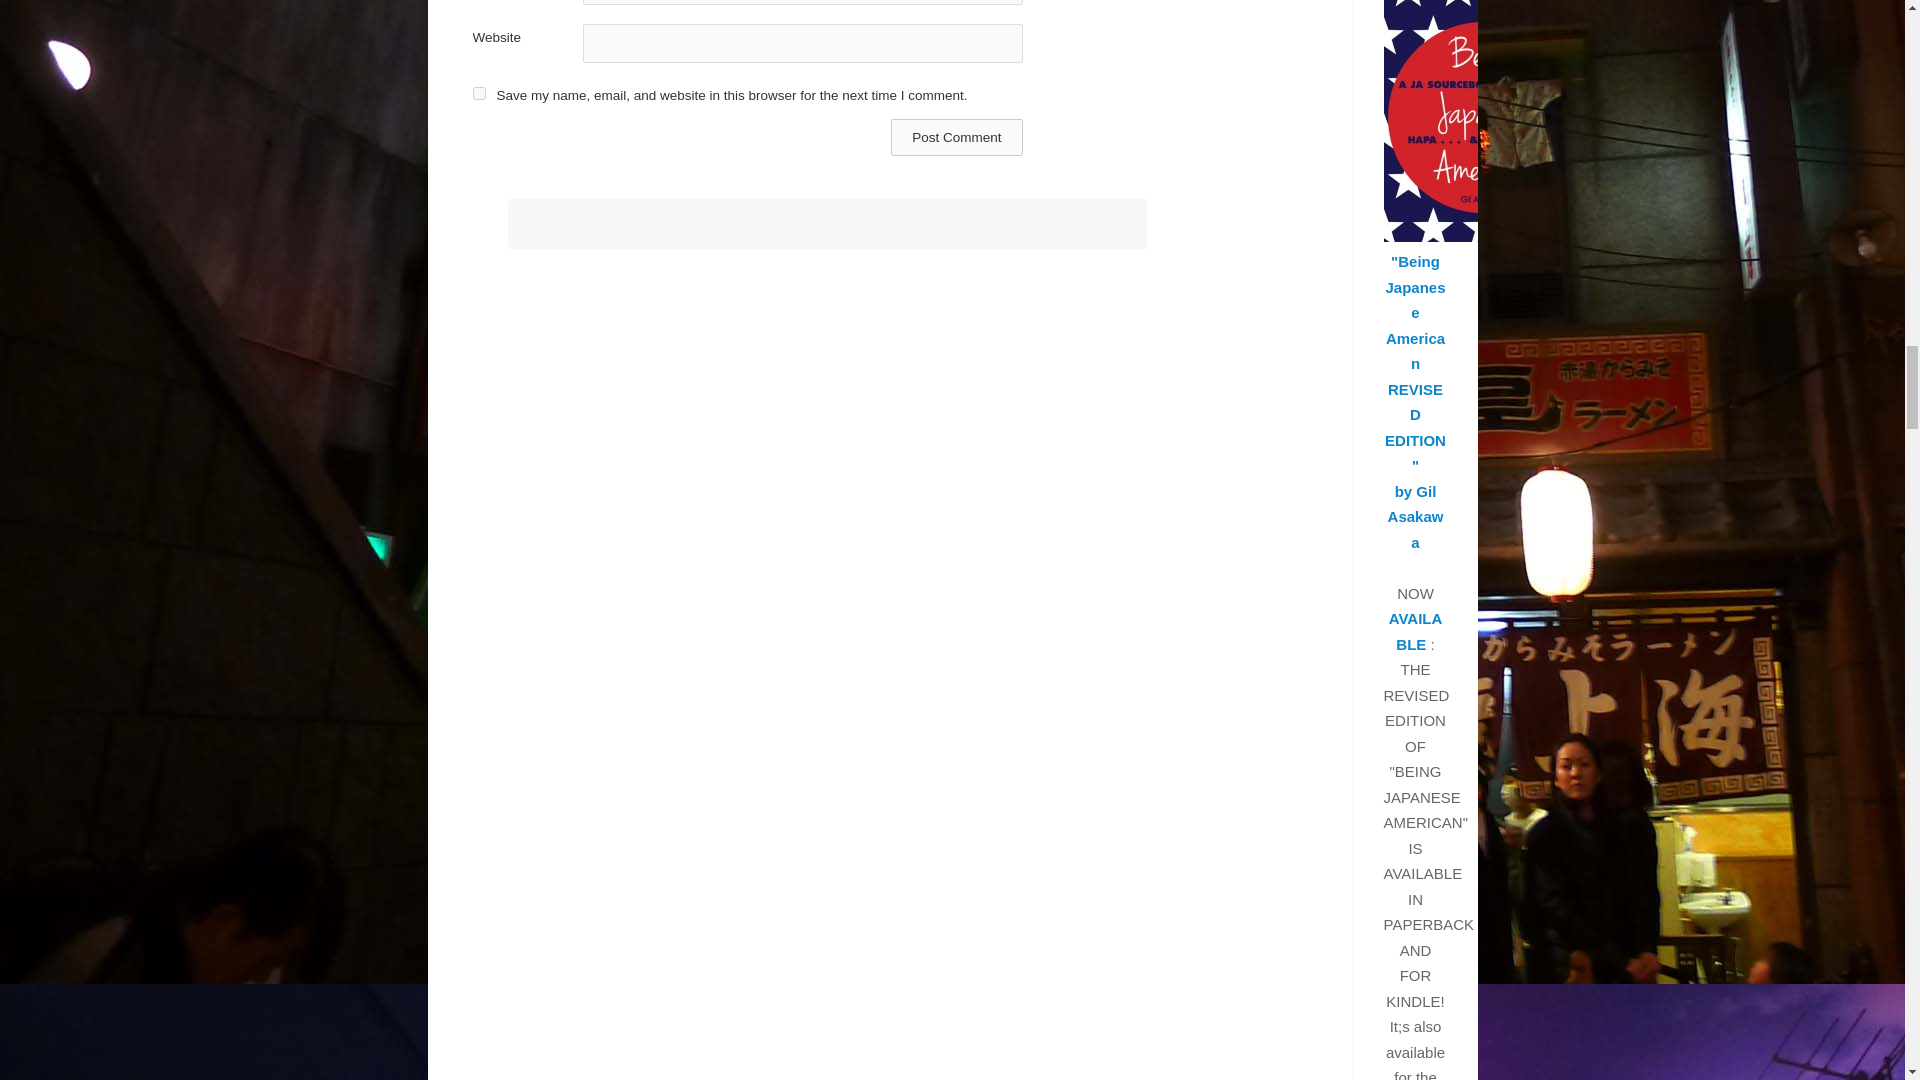  I want to click on Post Comment, so click(956, 136).